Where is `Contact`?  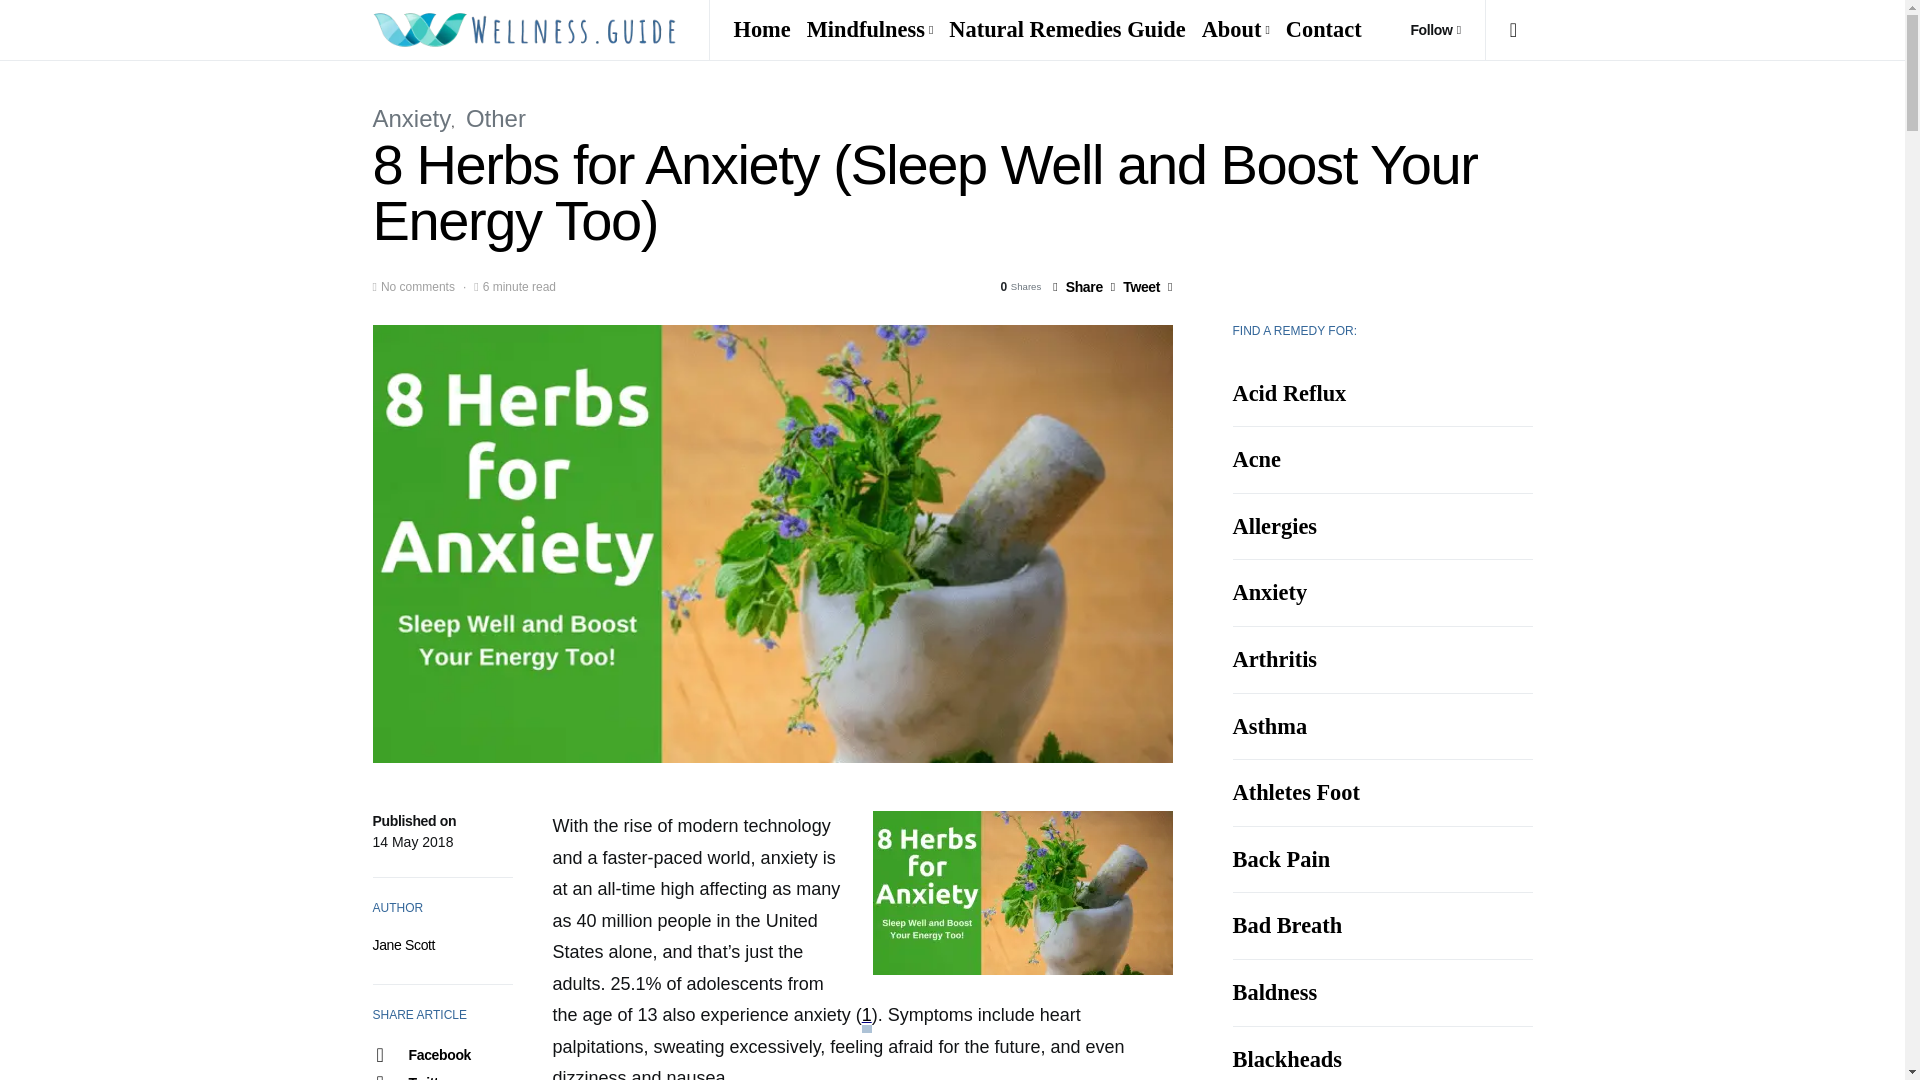 Contact is located at coordinates (1320, 30).